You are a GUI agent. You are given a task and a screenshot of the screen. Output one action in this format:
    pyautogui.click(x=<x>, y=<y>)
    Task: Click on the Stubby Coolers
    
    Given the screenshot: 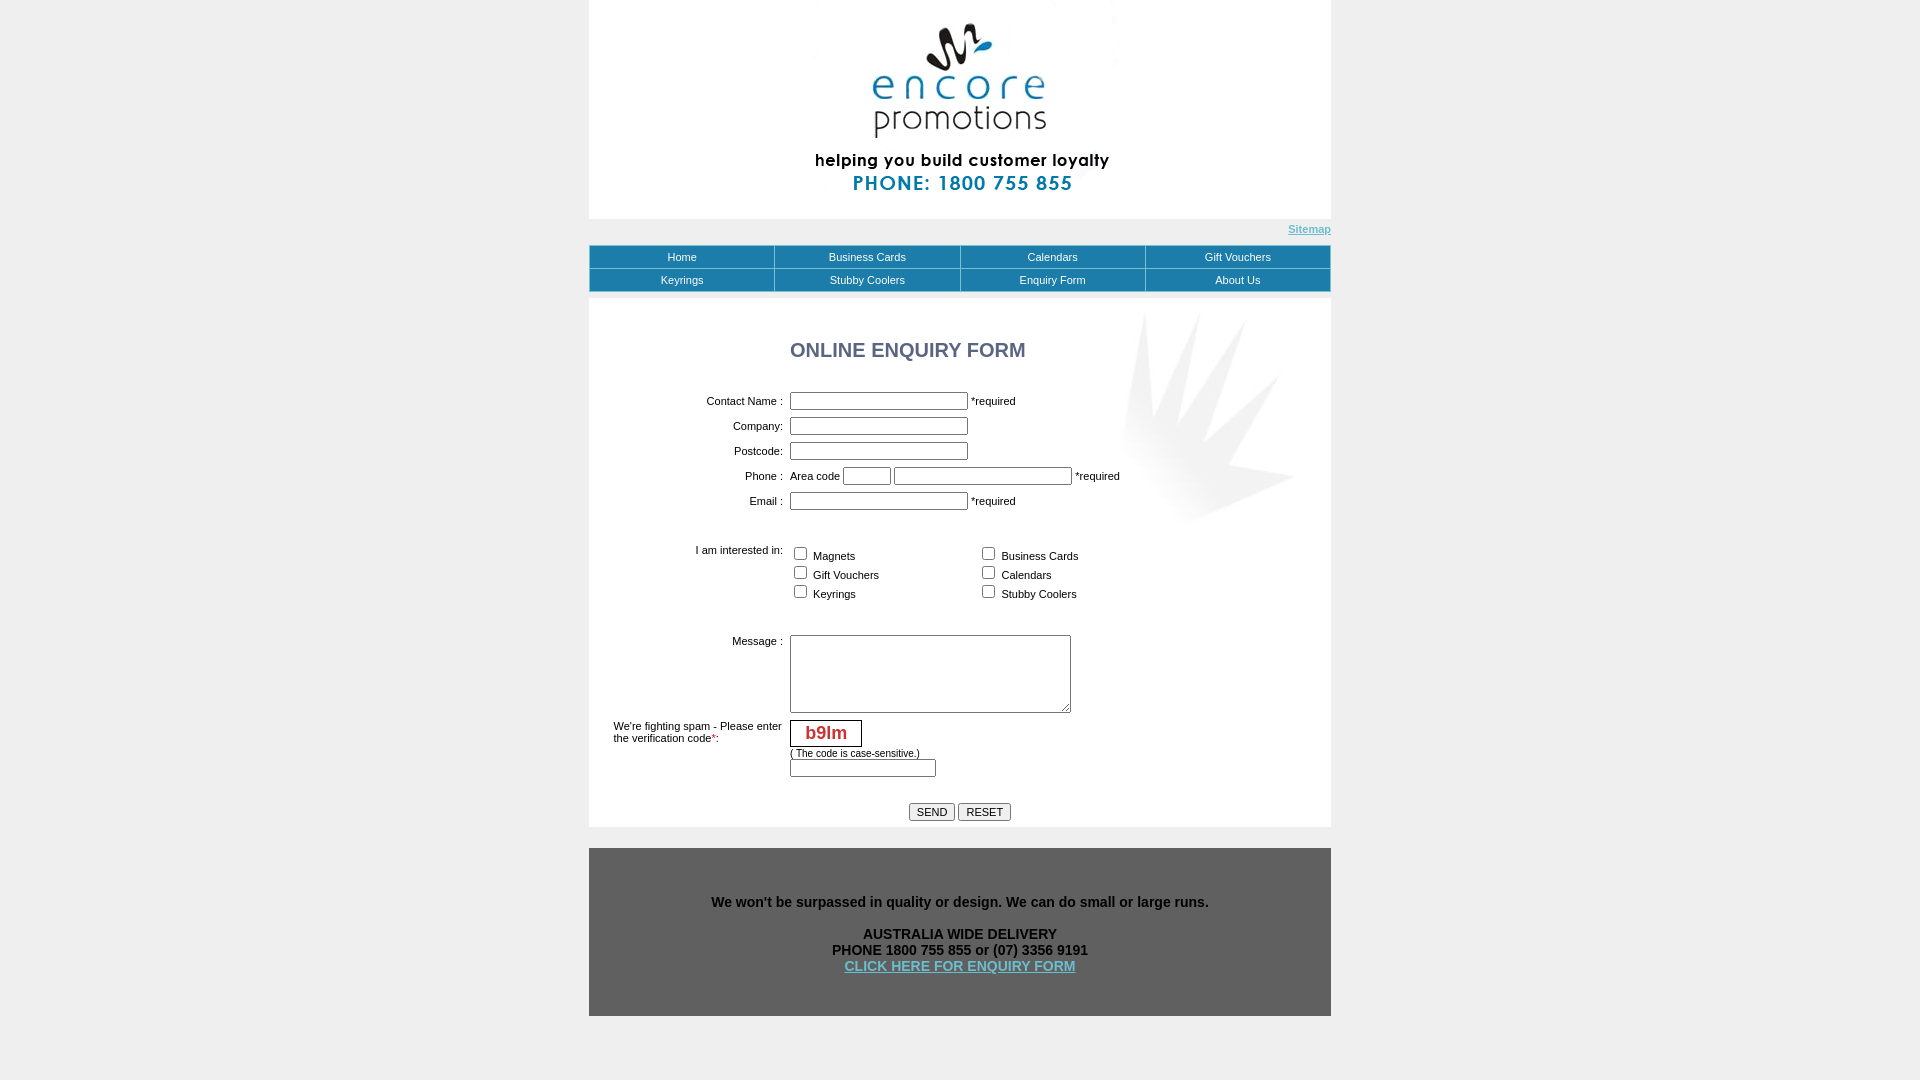 What is the action you would take?
    pyautogui.click(x=867, y=279)
    